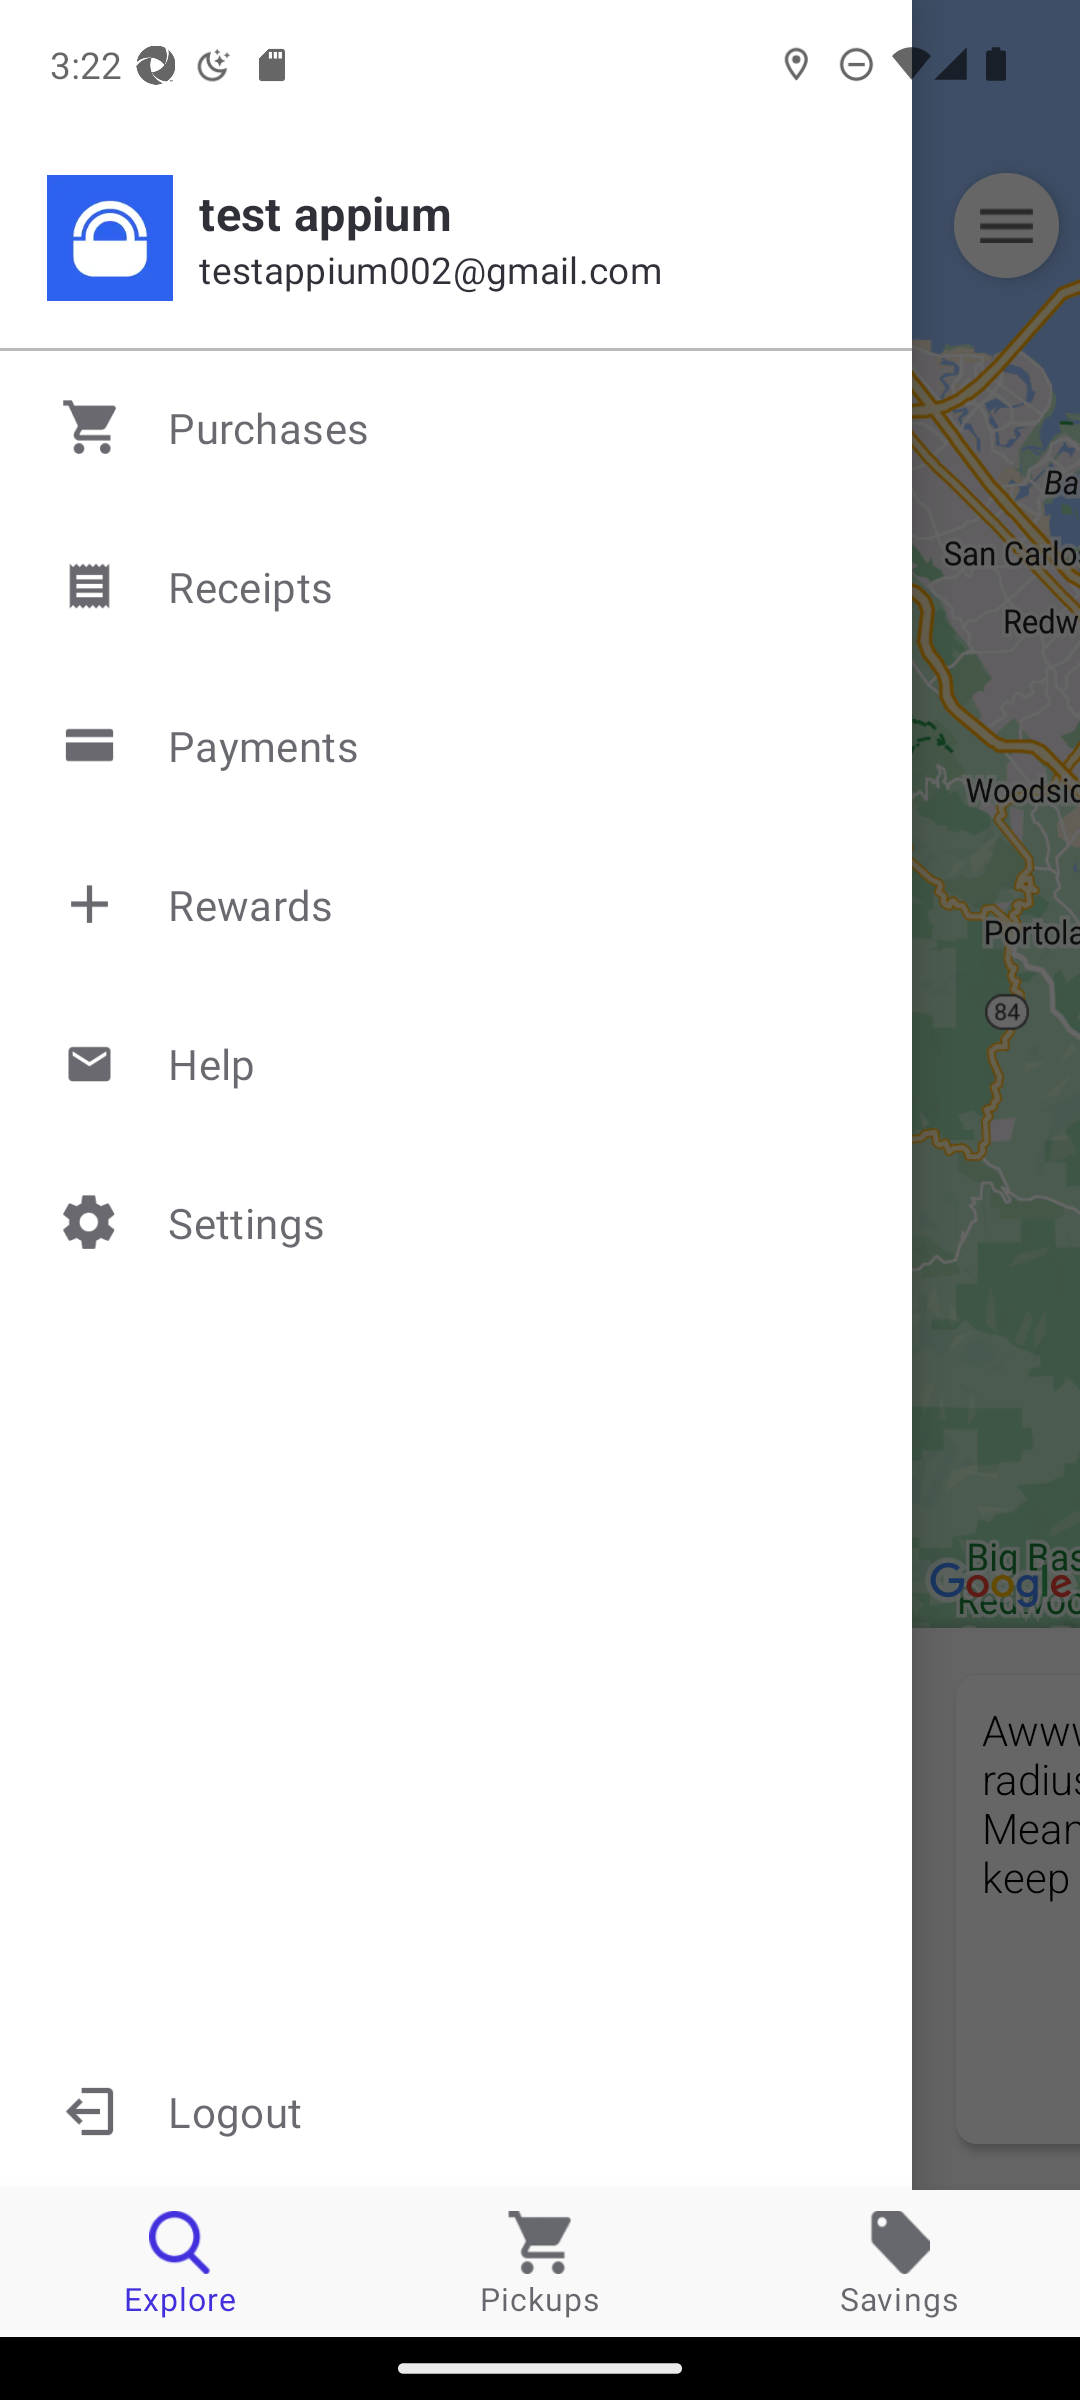 Image resolution: width=1080 pixels, height=2400 pixels. I want to click on Savings, so click(900, 2262).